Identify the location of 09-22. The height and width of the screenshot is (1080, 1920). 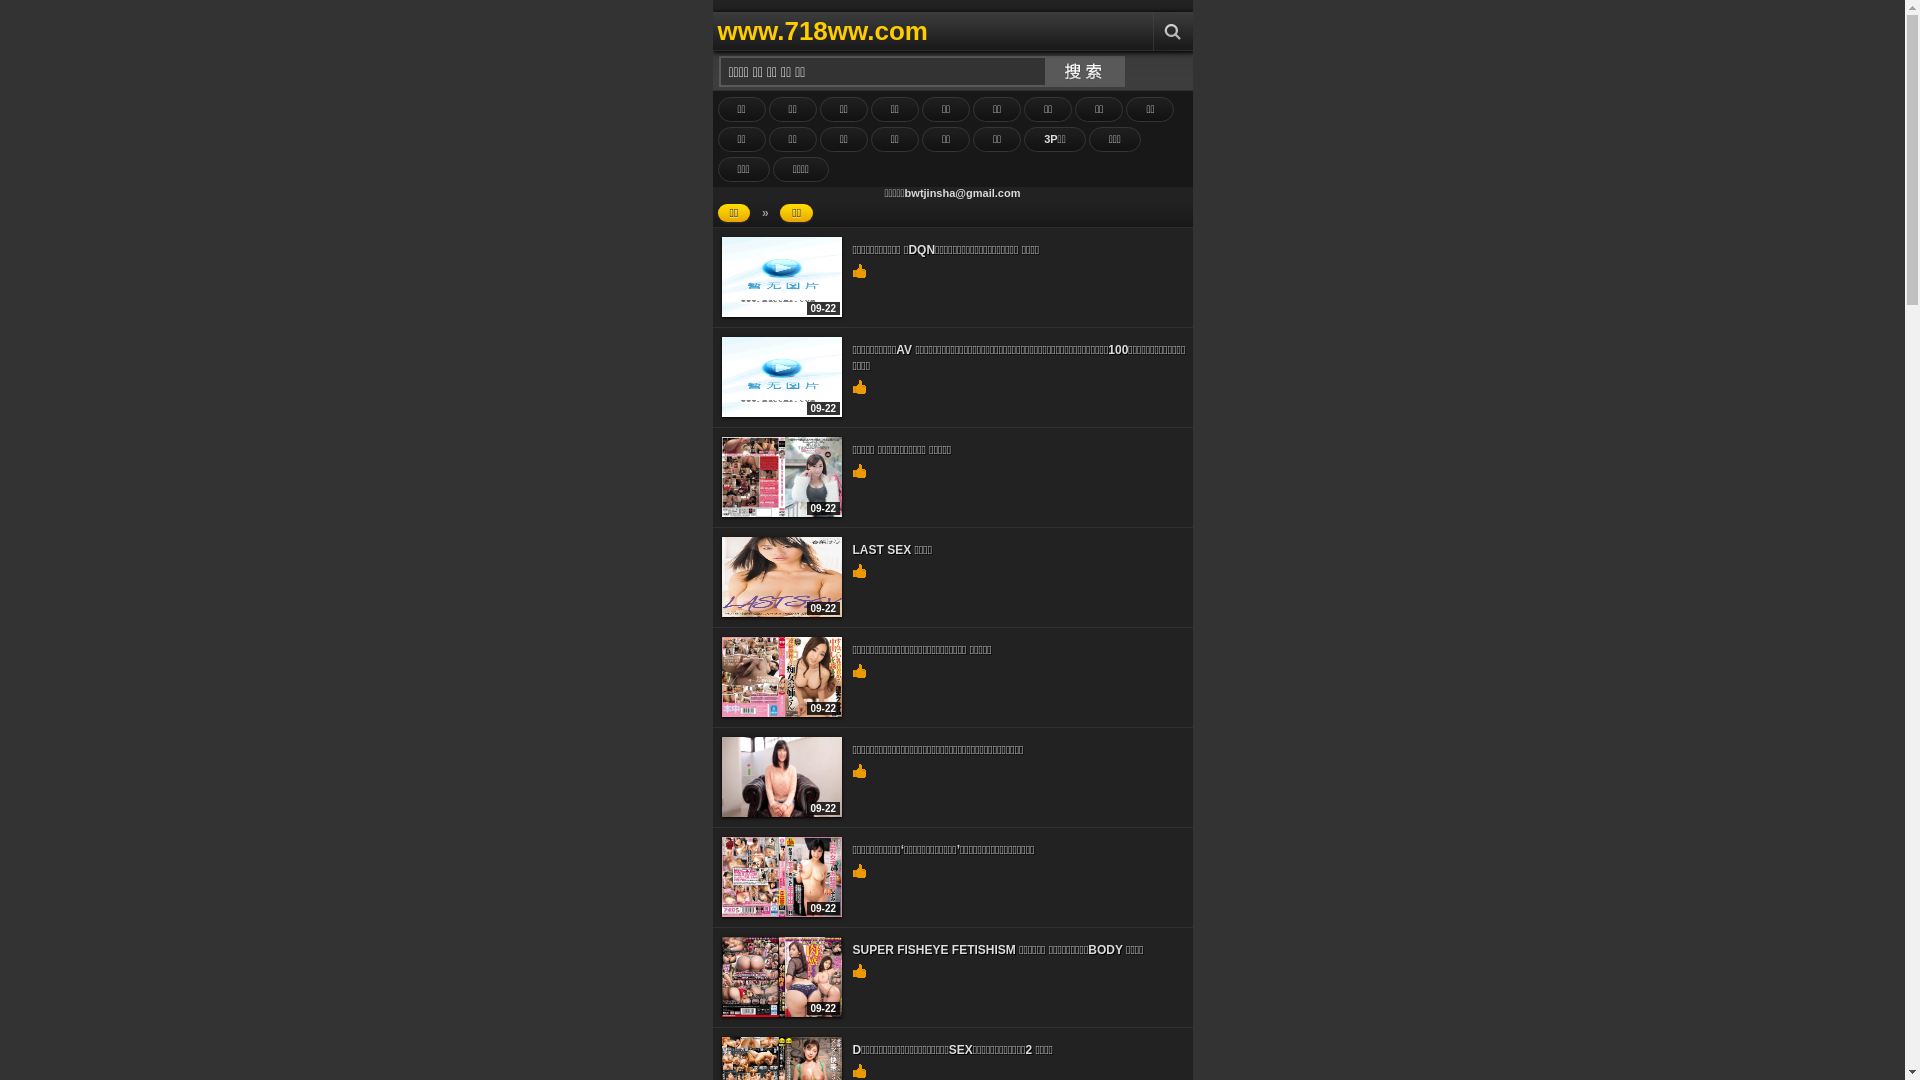
(782, 813).